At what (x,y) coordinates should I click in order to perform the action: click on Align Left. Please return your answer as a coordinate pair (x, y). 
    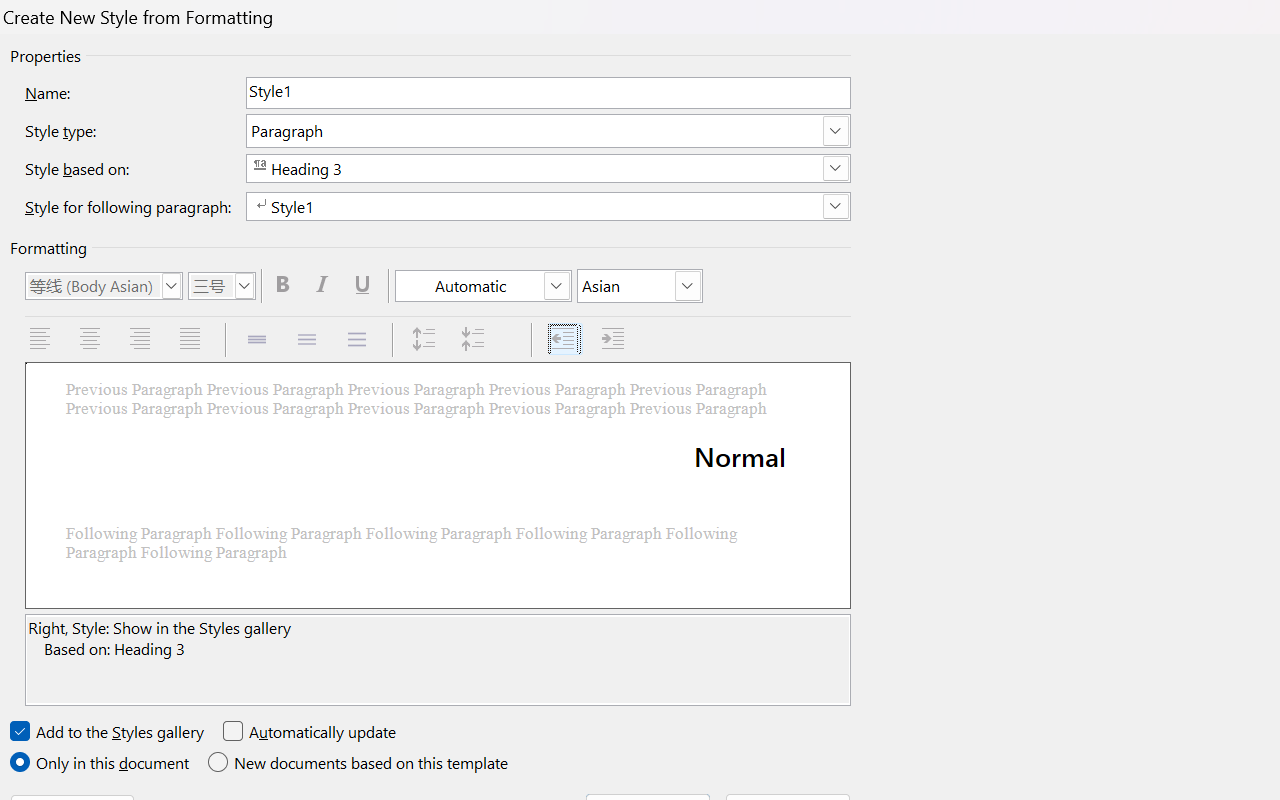
    Looking at the image, I should click on (42, 340).